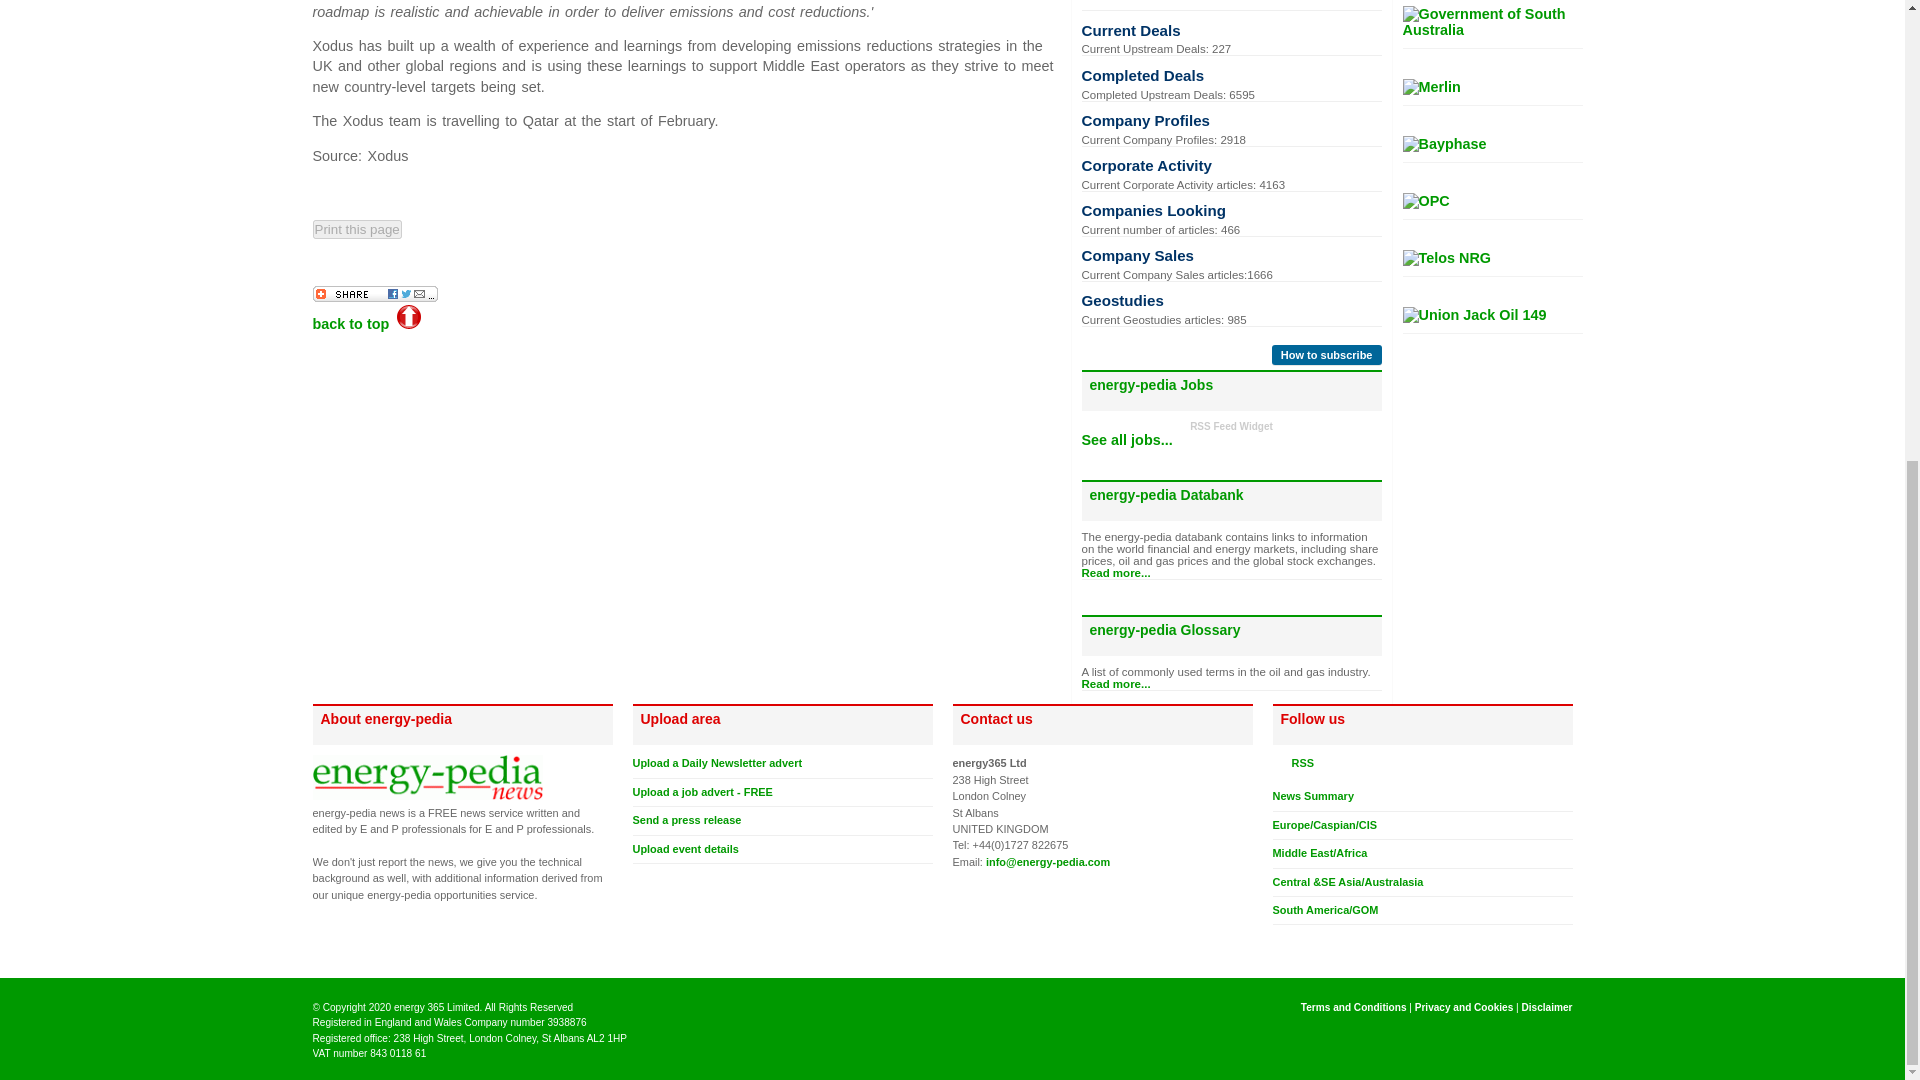  What do you see at coordinates (1300, 941) in the screenshot?
I see `Facebook` at bounding box center [1300, 941].